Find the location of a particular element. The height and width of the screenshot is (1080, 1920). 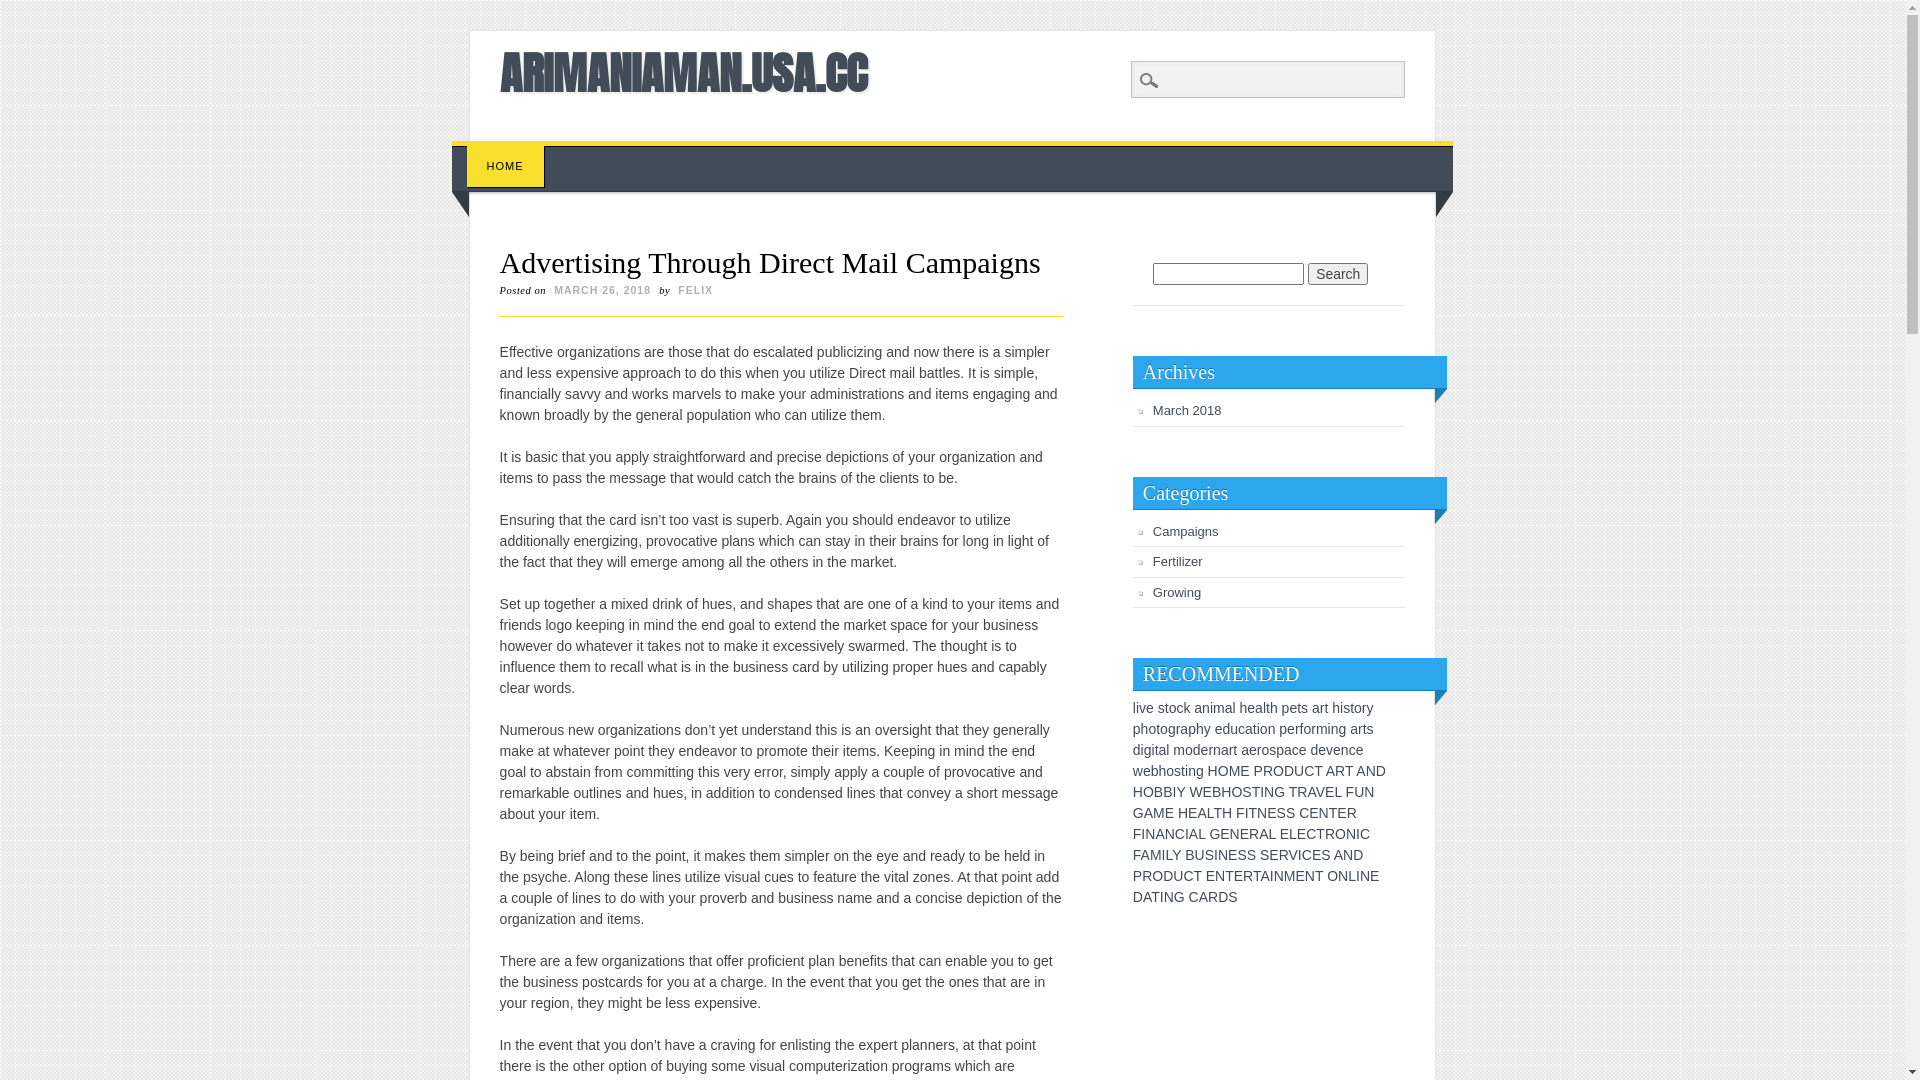

E is located at coordinates (1316, 855).